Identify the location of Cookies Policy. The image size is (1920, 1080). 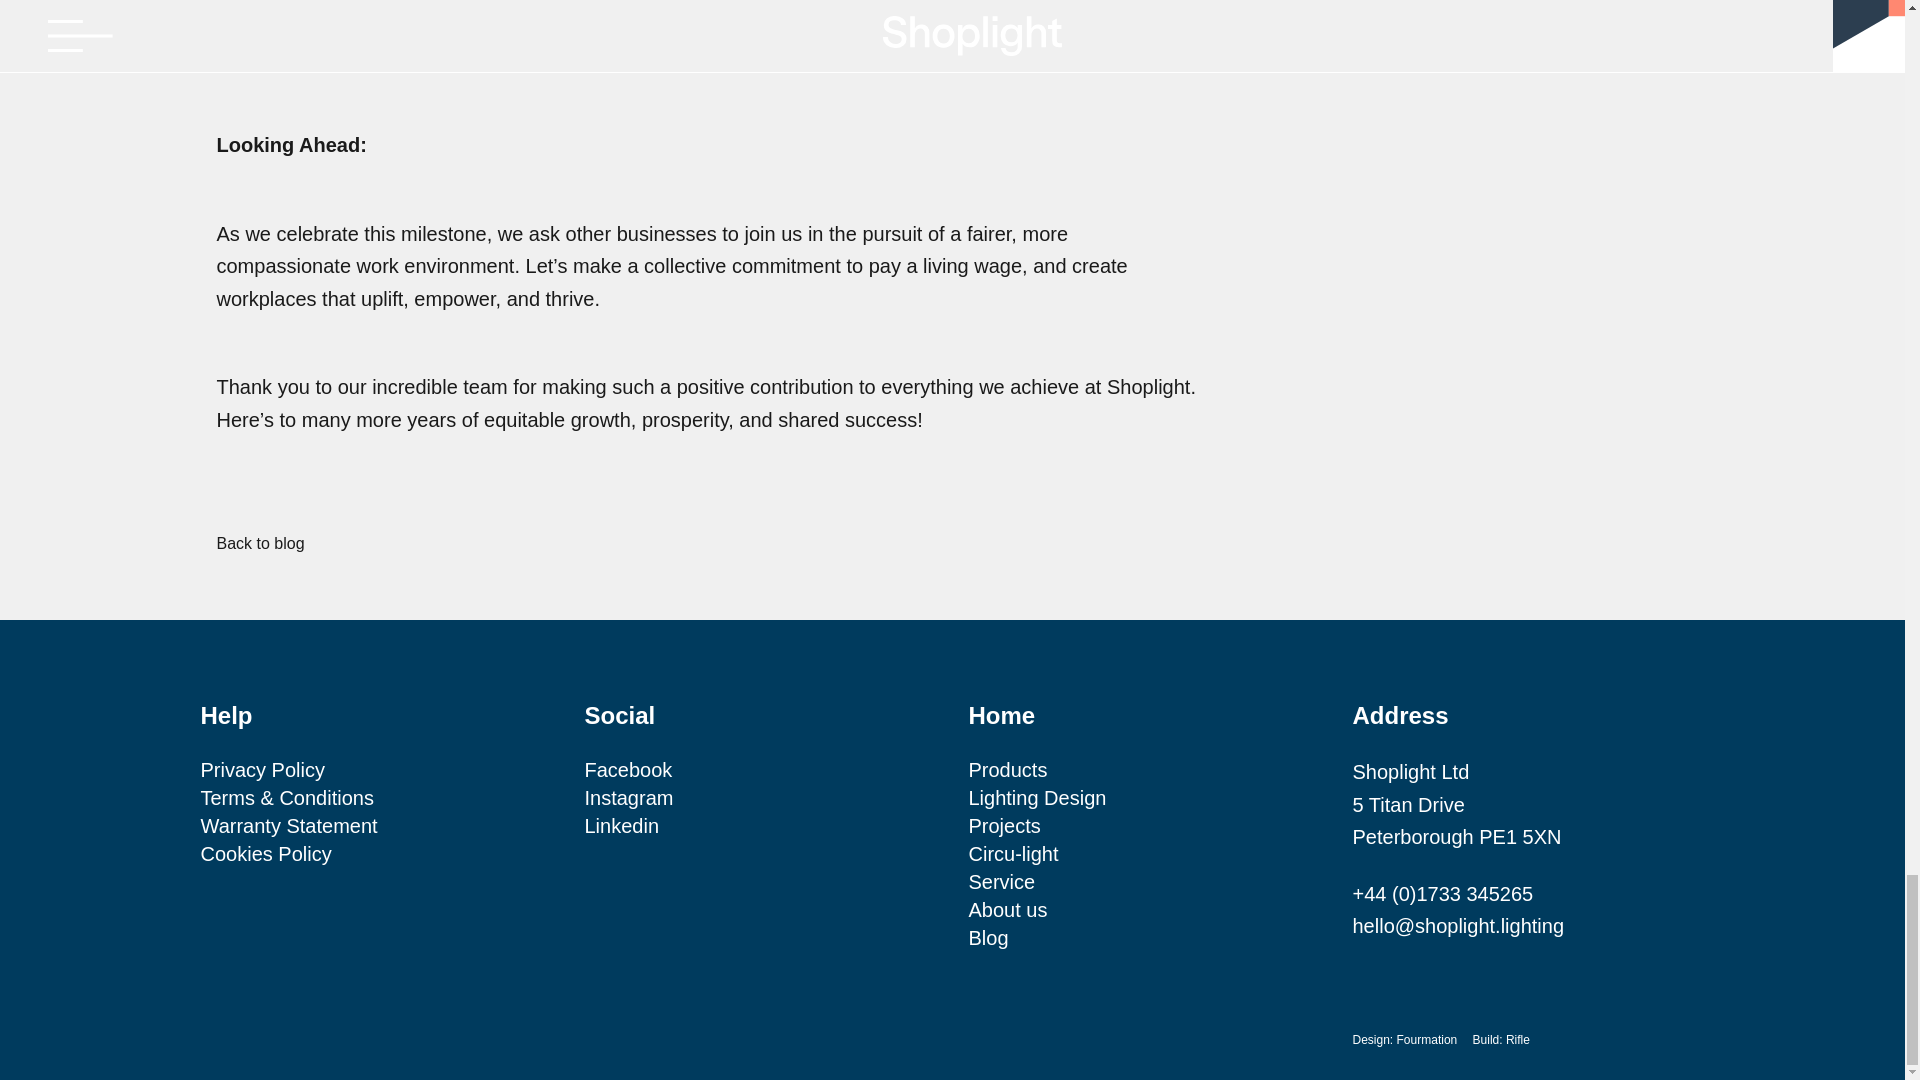
(264, 854).